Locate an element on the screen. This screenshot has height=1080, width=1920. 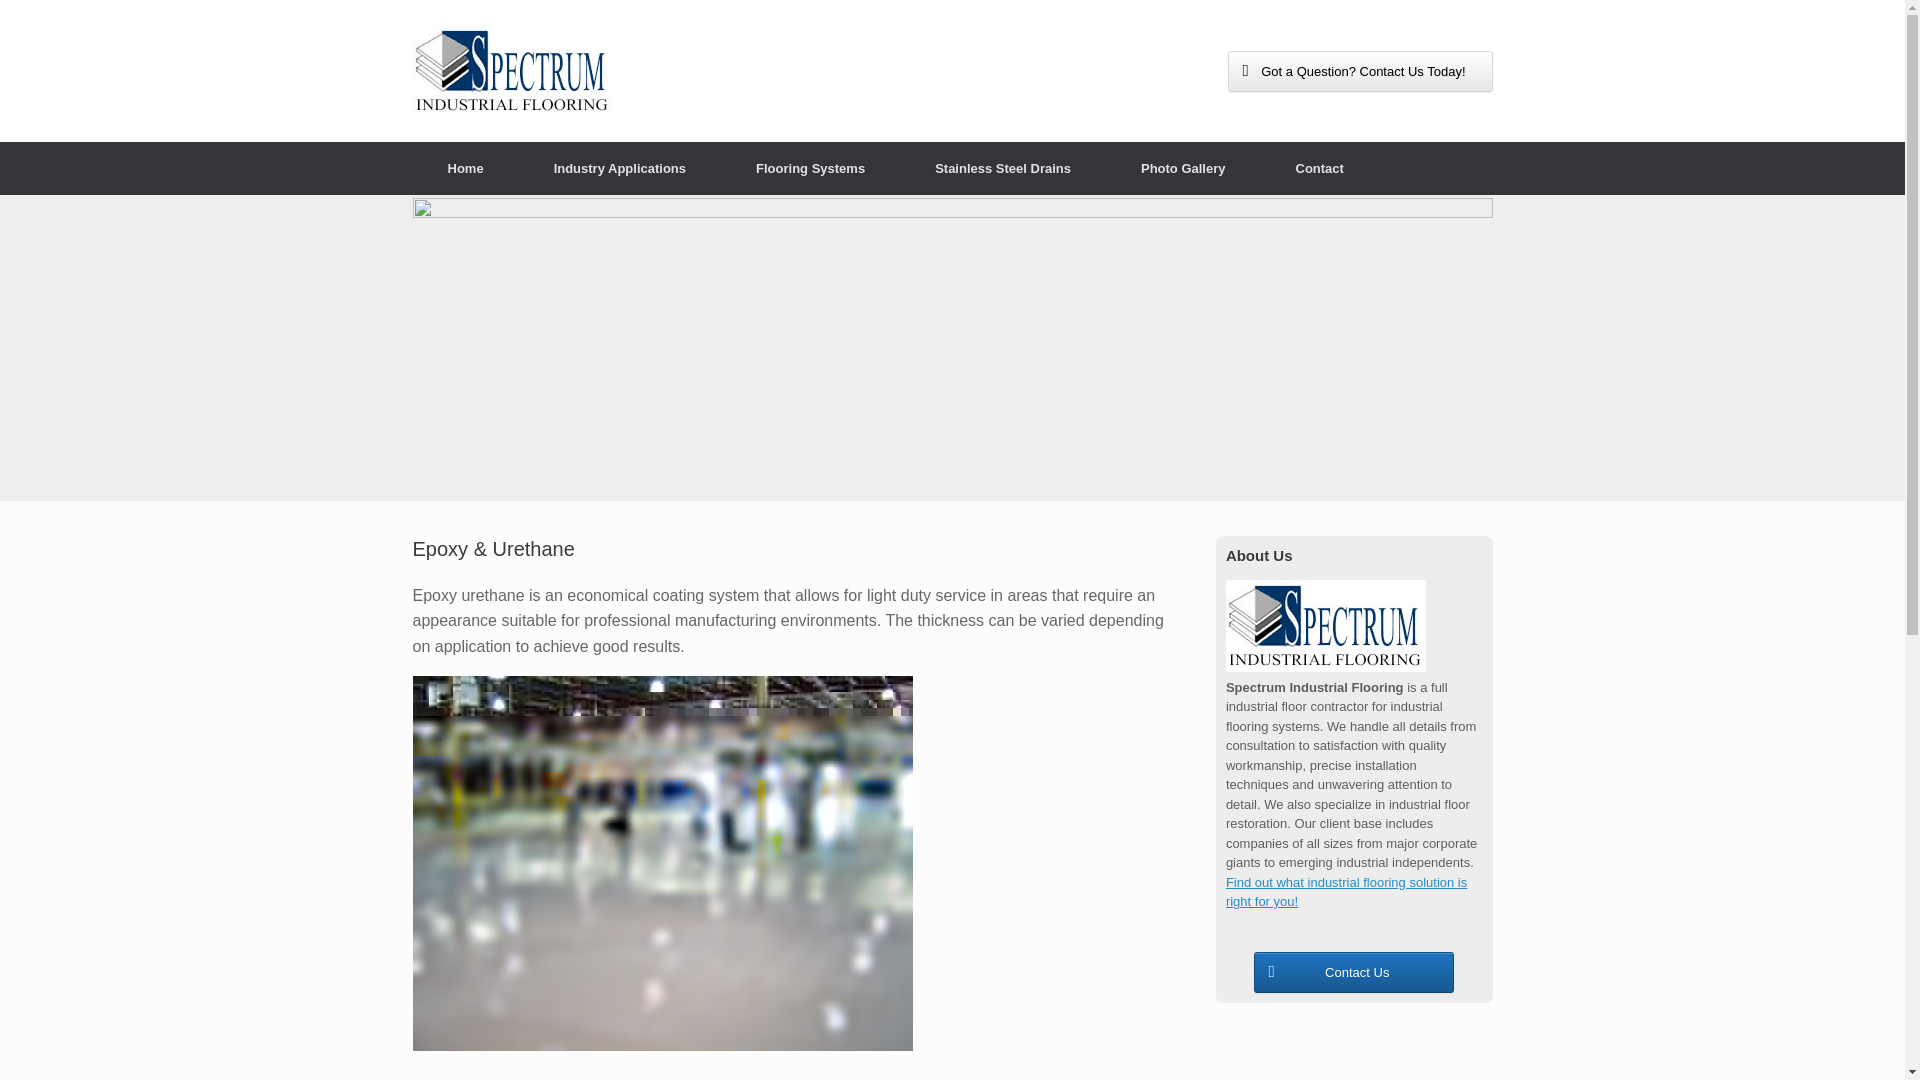
Spectrum Industrial Floors is located at coordinates (512, 70).